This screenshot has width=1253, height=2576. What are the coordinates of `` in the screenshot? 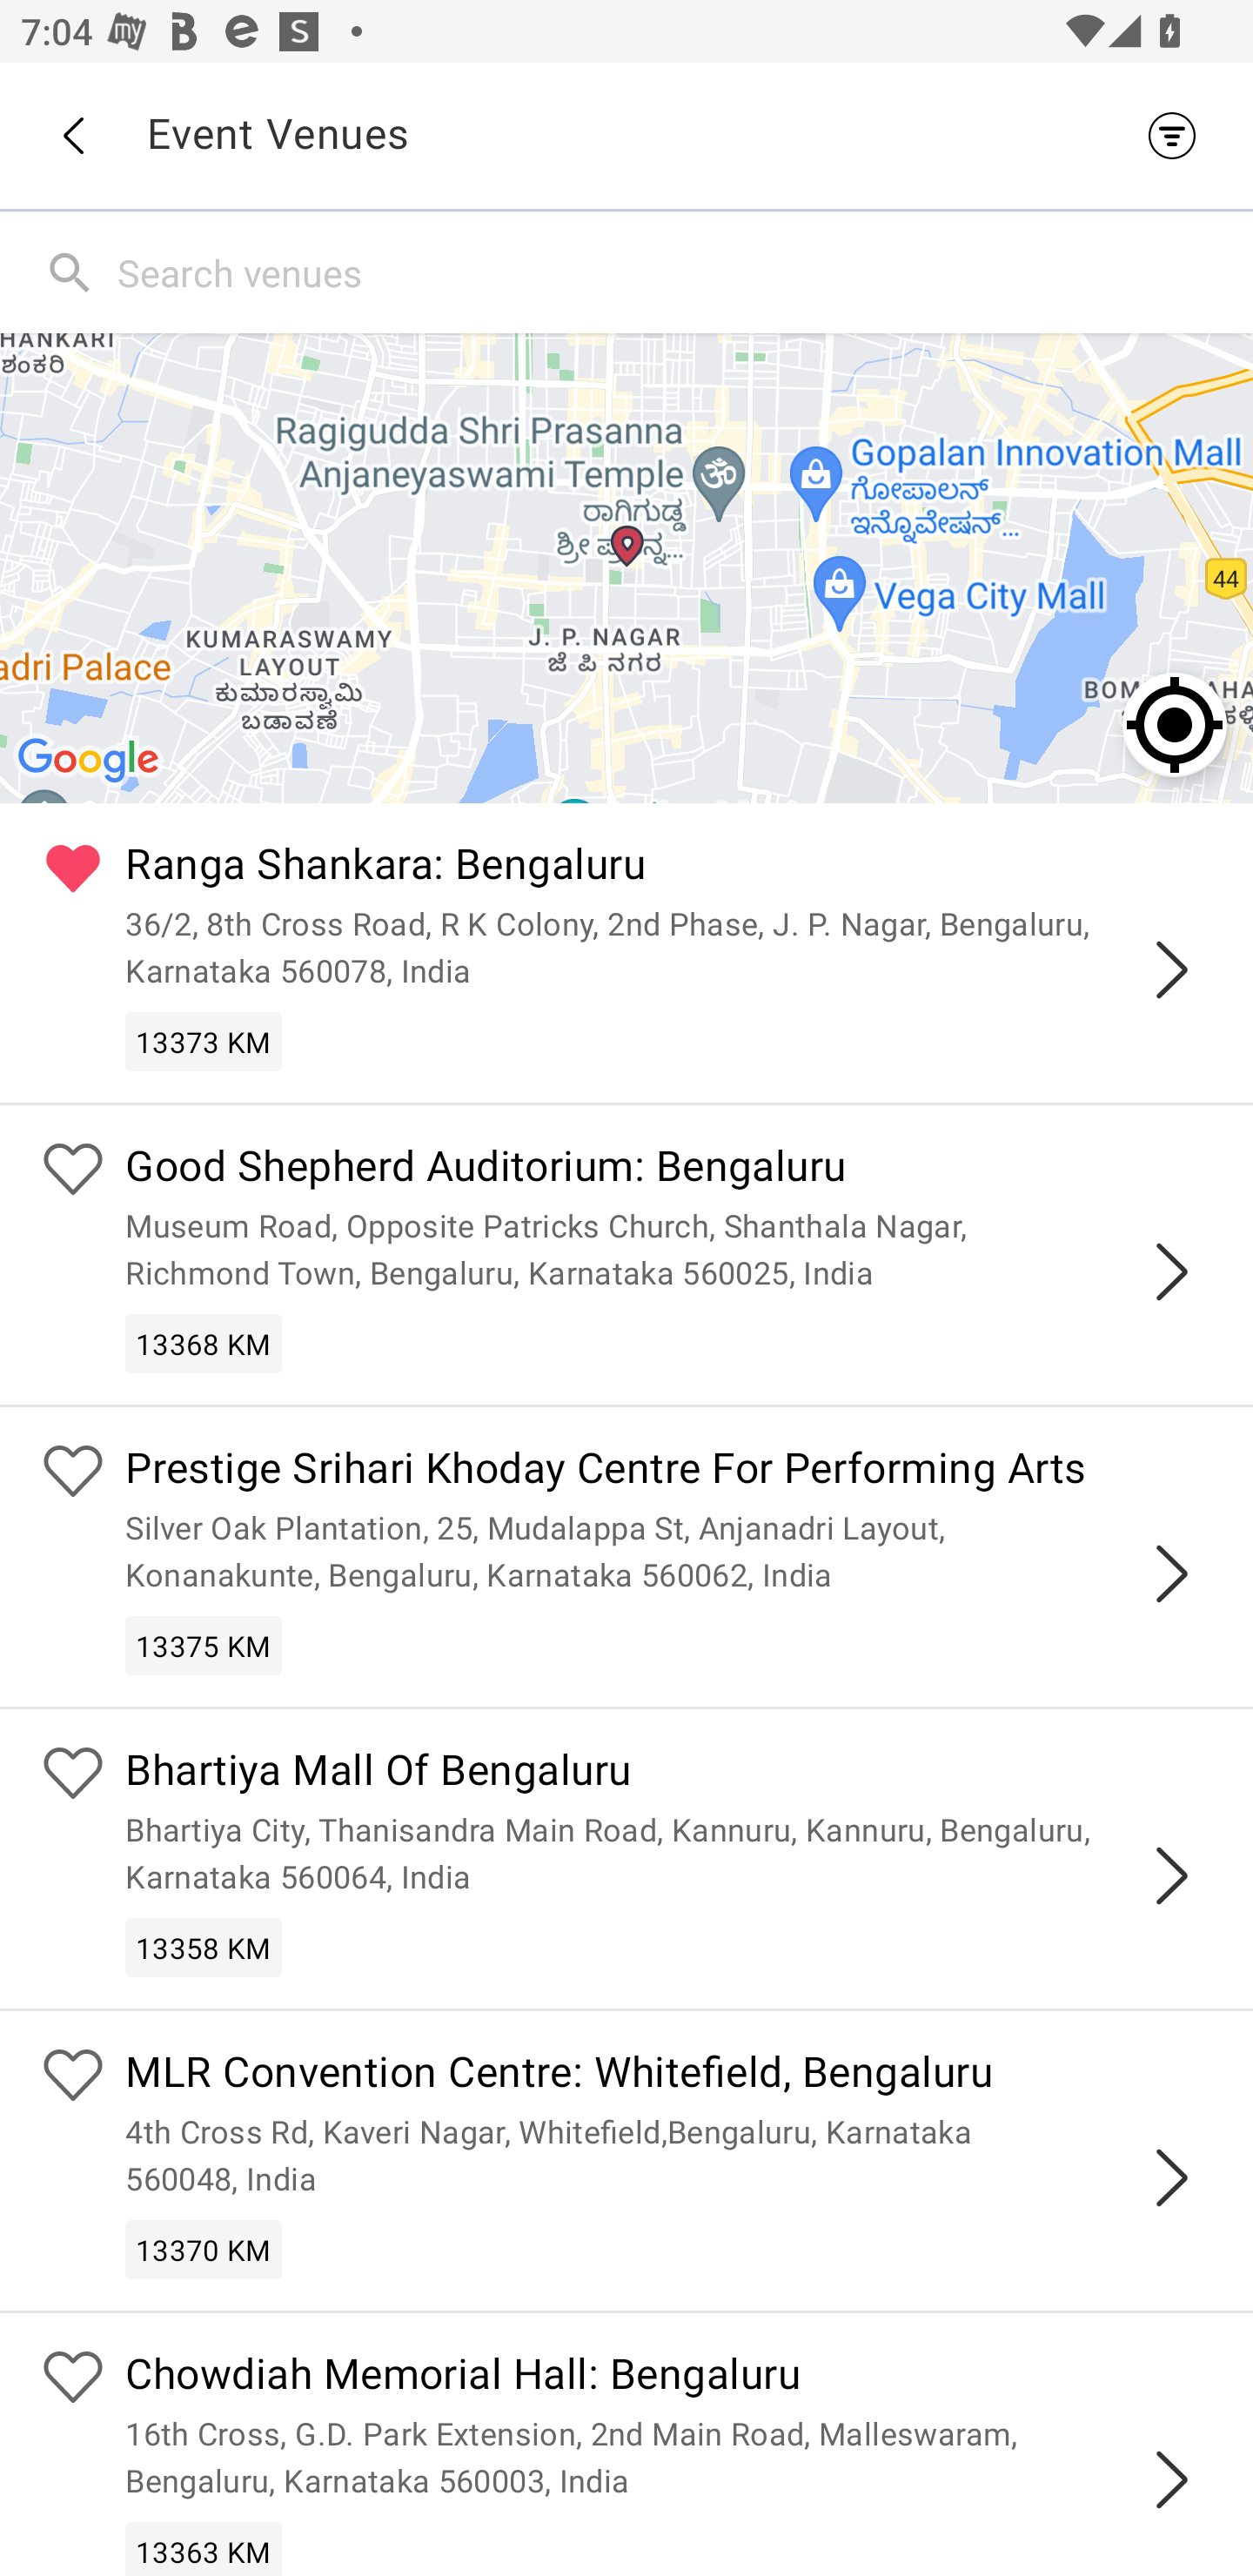 It's located at (1171, 2177).